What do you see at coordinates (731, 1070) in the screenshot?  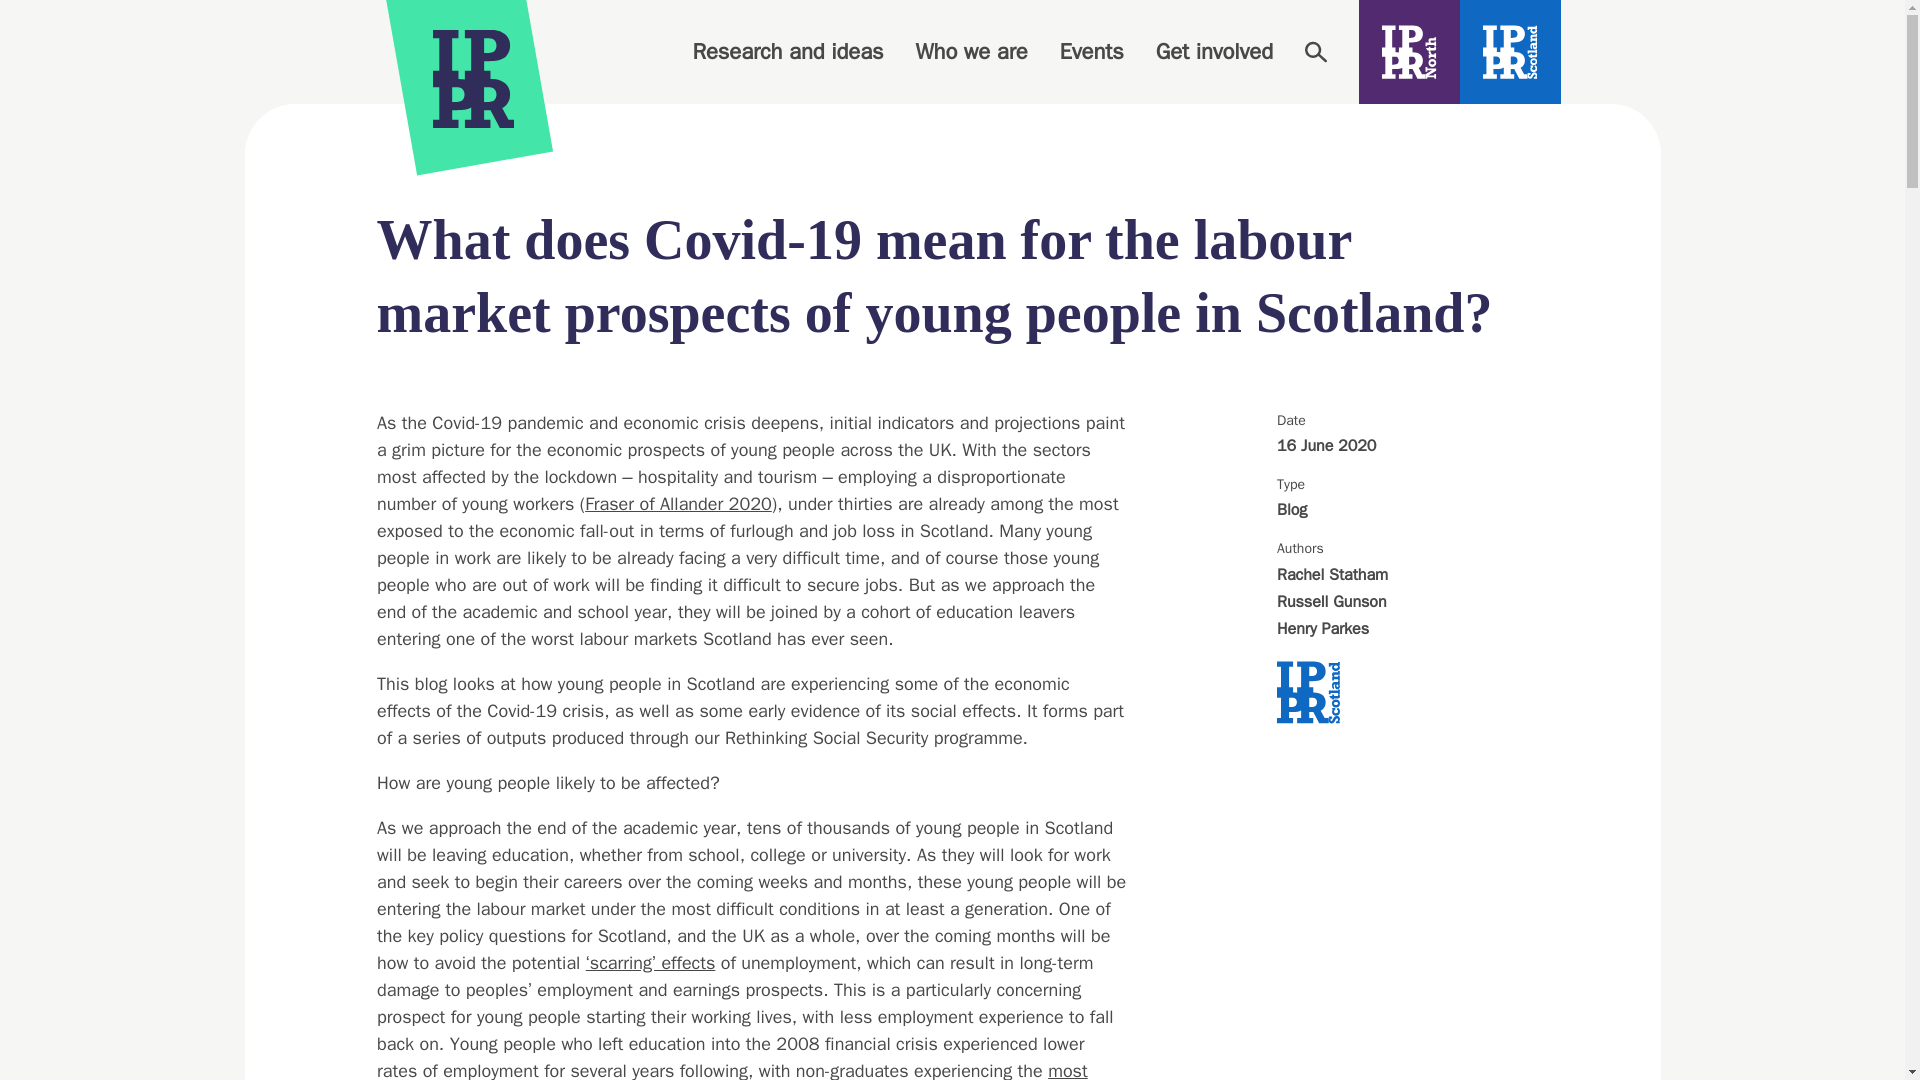 I see `most significant and longest-lasting scarring effects` at bounding box center [731, 1070].